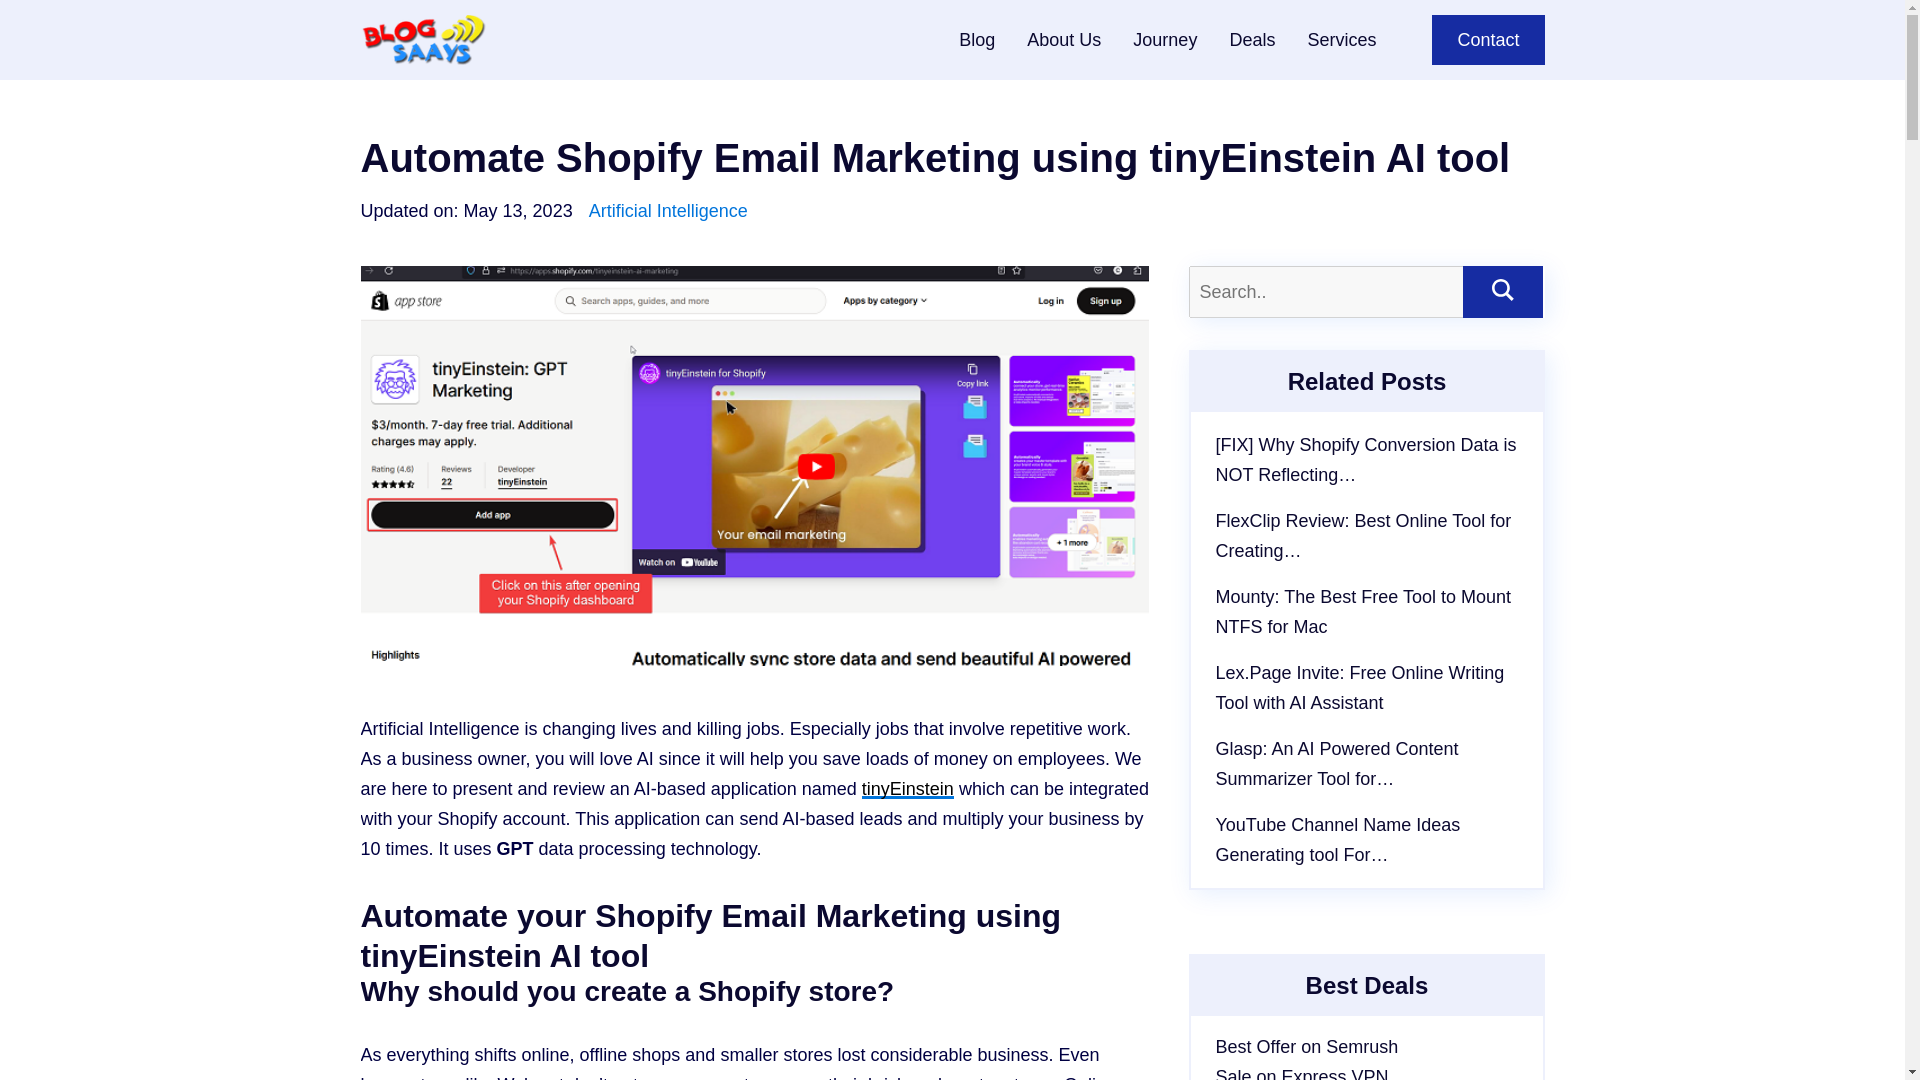 The image size is (1920, 1080). I want to click on Artificial Intelligence, so click(668, 210).